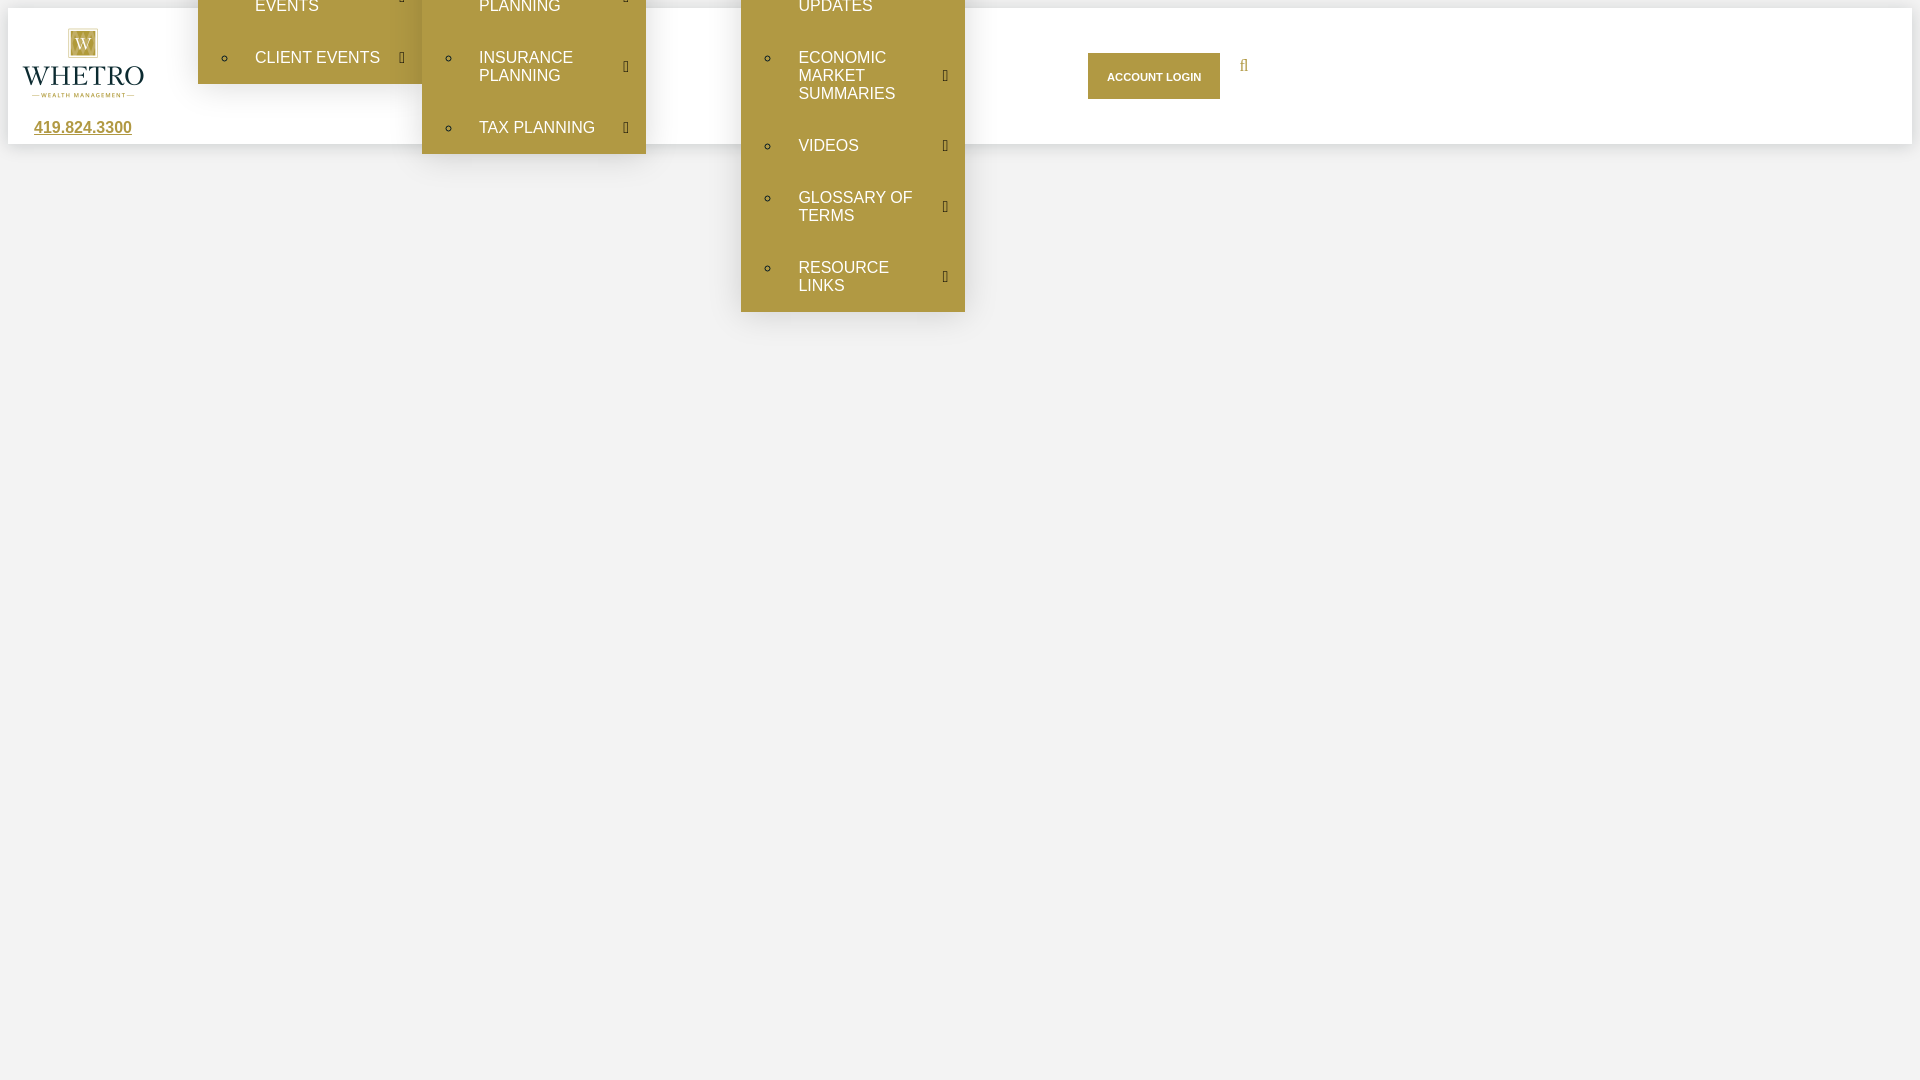 The image size is (1920, 1080). I want to click on MORNING MARKET RADIO UPDATES, so click(873, 16).